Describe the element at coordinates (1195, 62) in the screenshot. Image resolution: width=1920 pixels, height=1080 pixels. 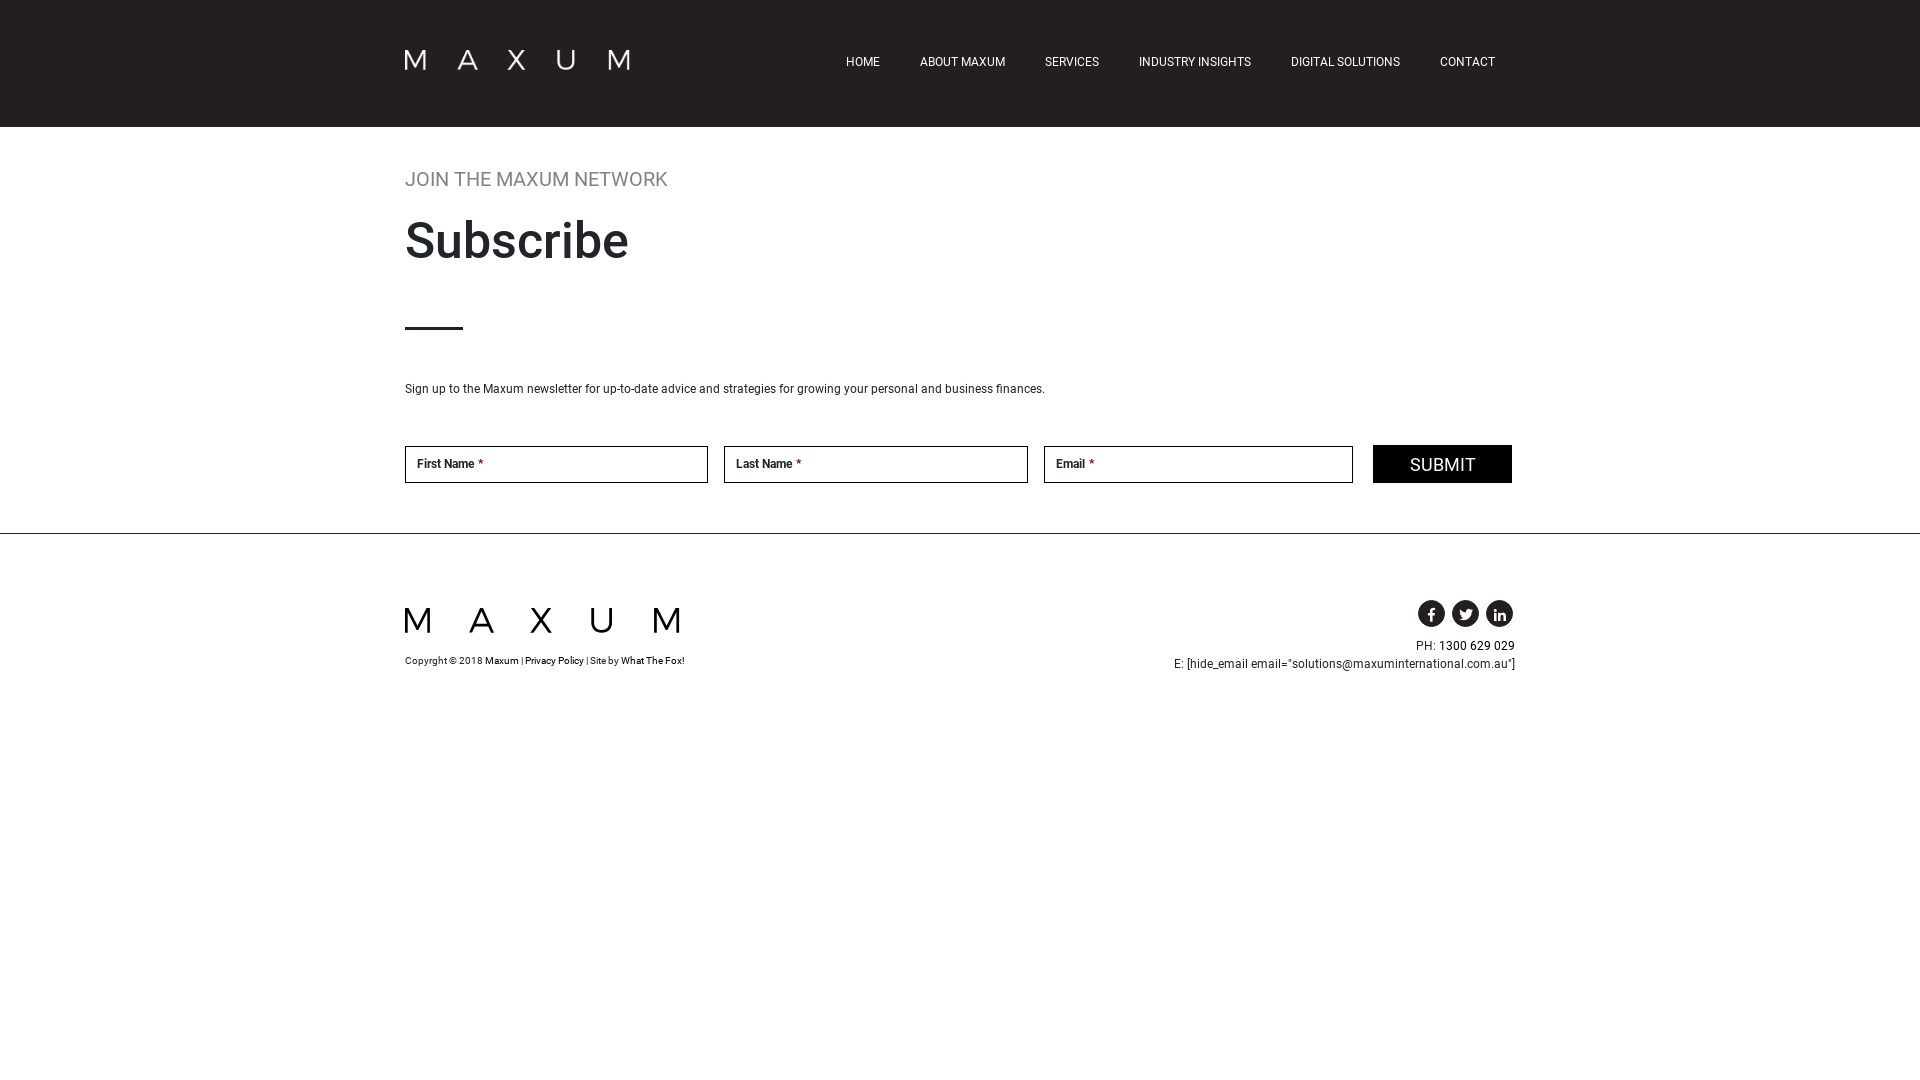
I see `INDUSTRY INSIGHTS` at that location.